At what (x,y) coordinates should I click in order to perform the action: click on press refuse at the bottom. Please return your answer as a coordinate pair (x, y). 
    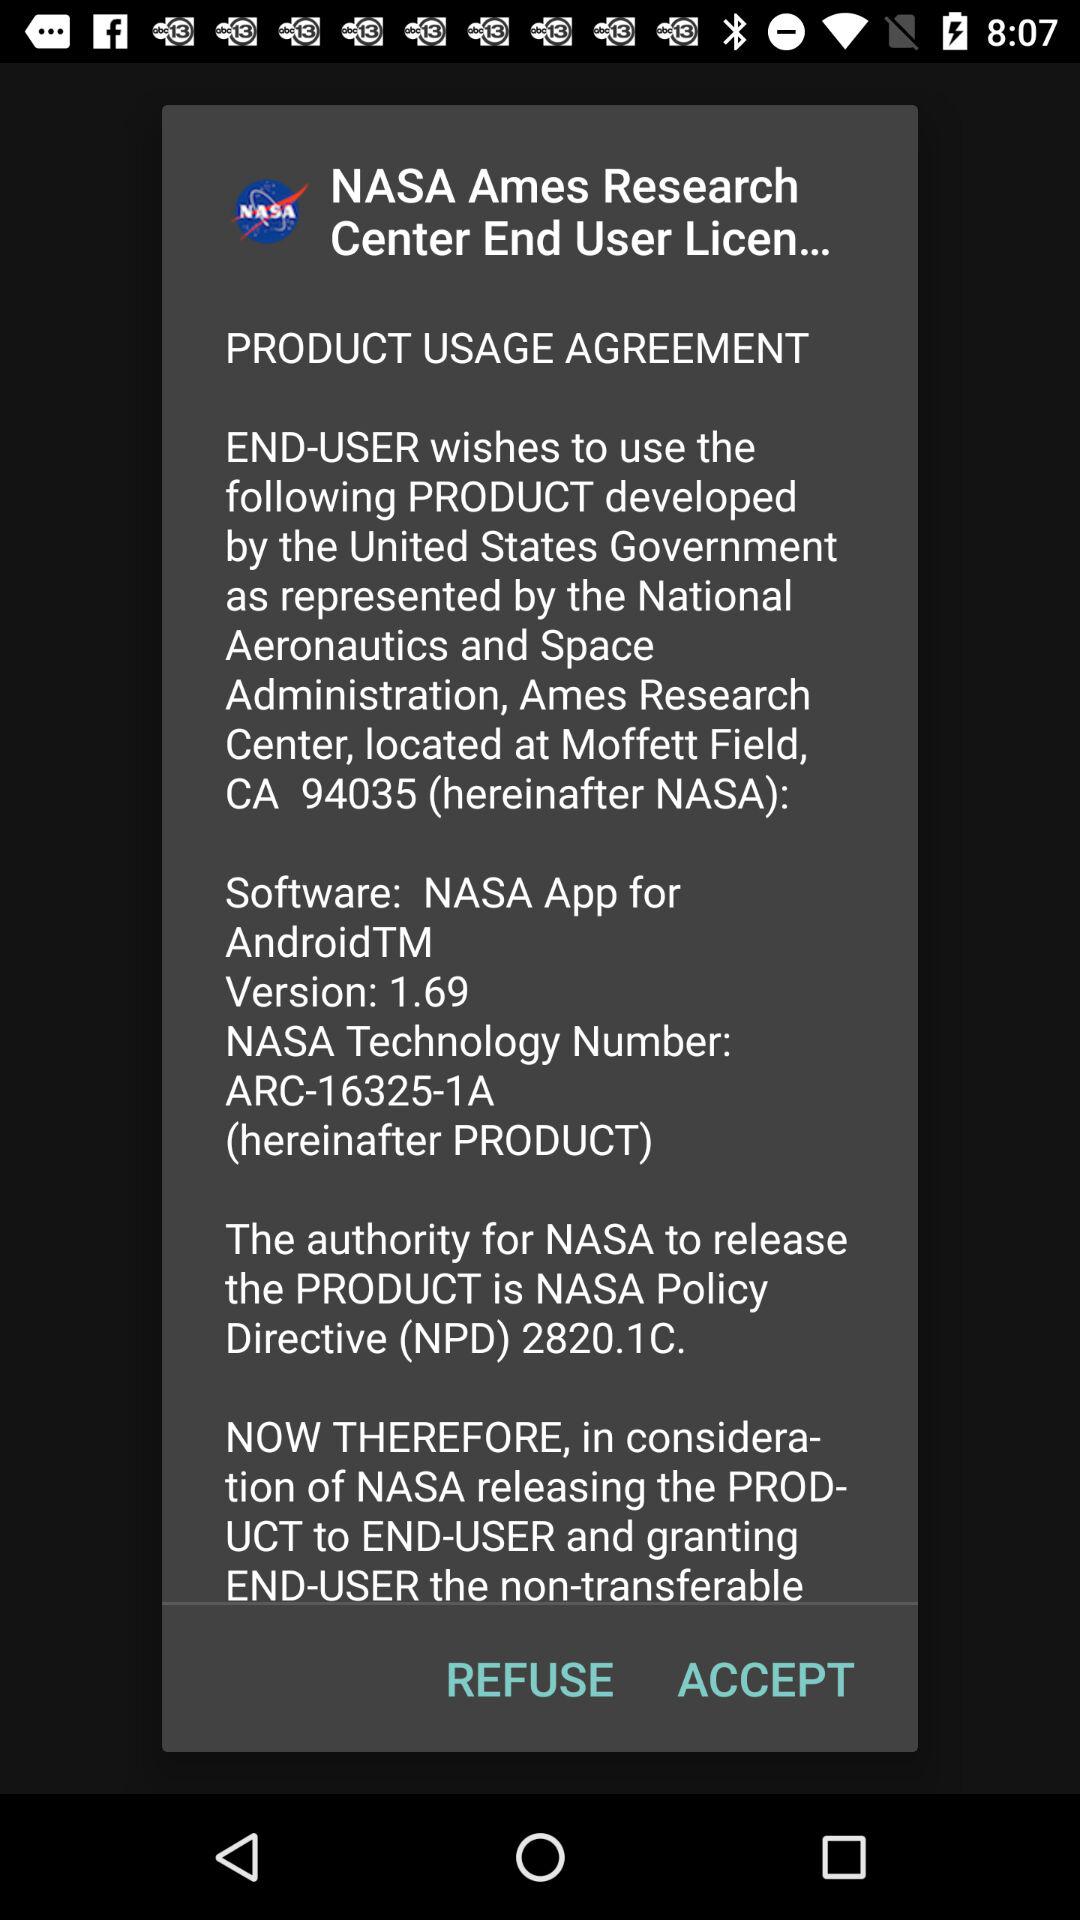
    Looking at the image, I should click on (529, 1678).